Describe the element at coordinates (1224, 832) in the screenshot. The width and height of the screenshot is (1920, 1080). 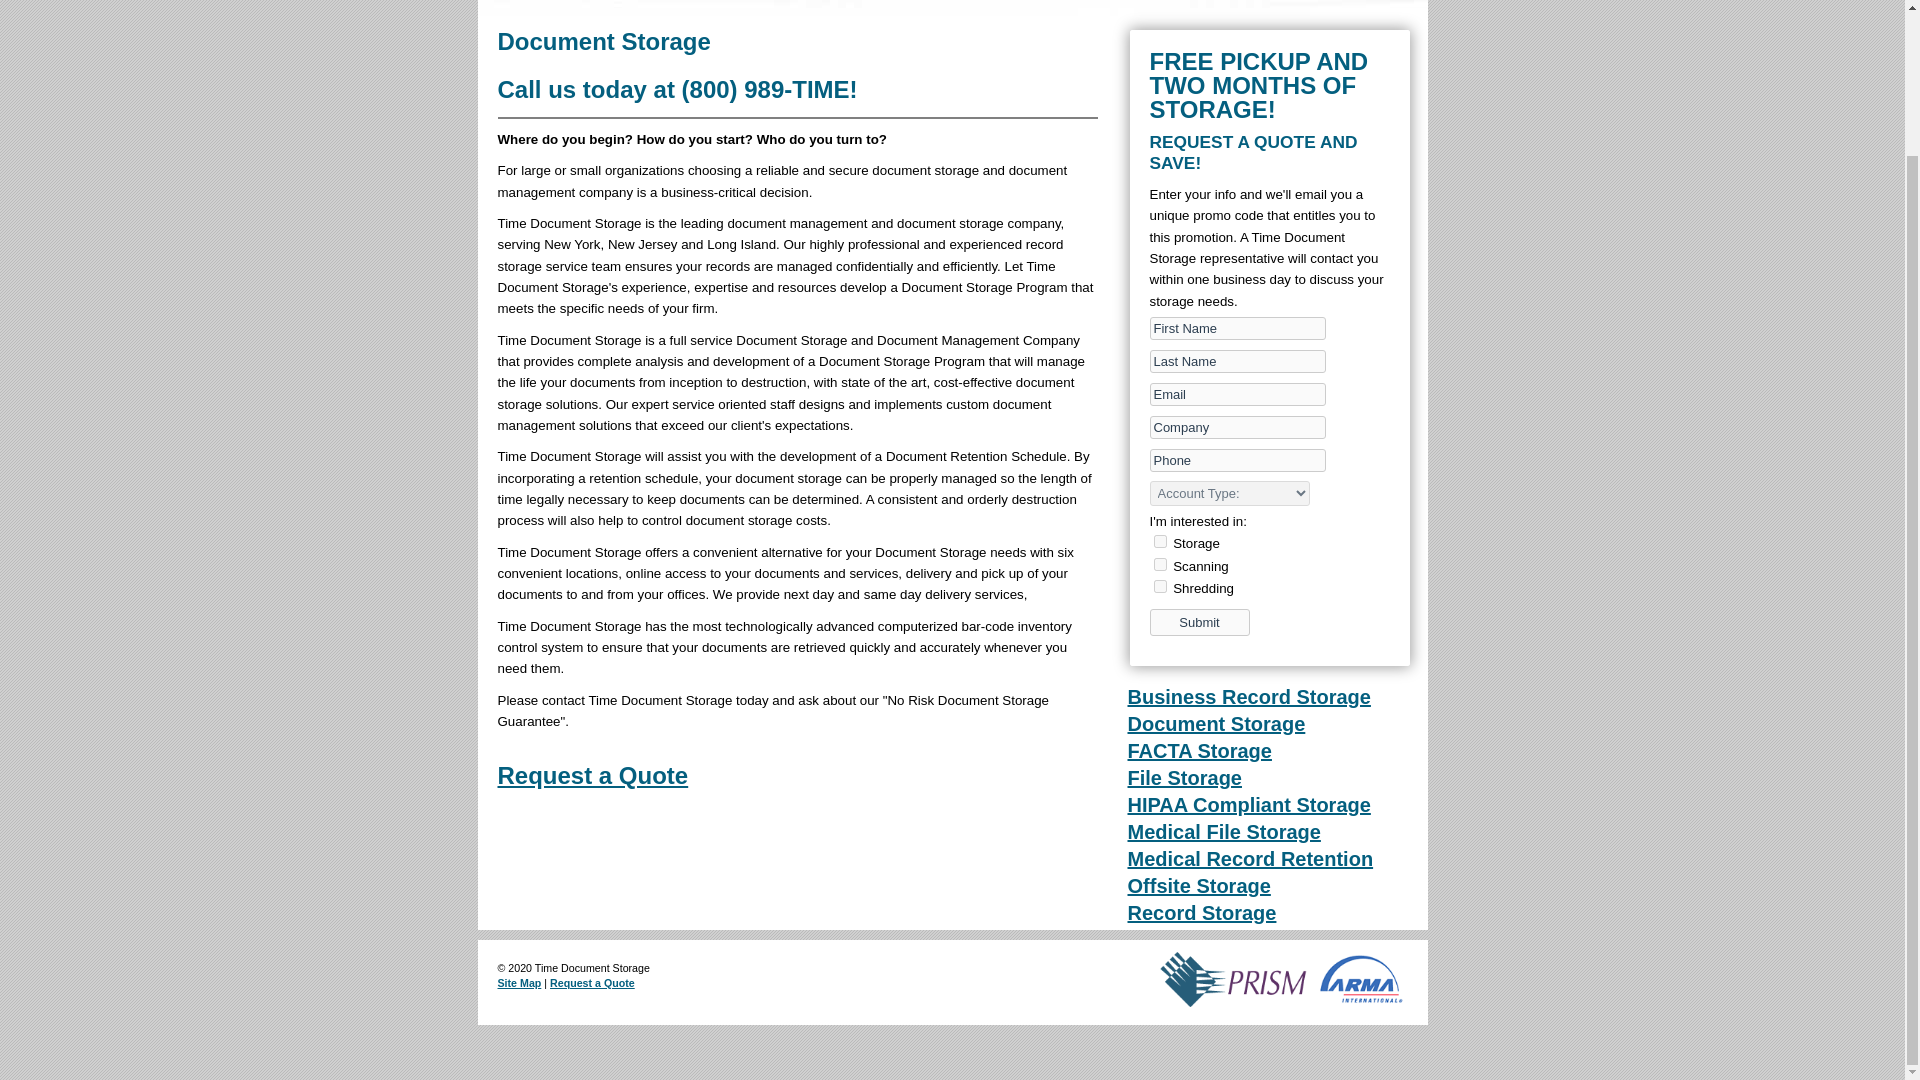
I see `Medical File Storage` at that location.